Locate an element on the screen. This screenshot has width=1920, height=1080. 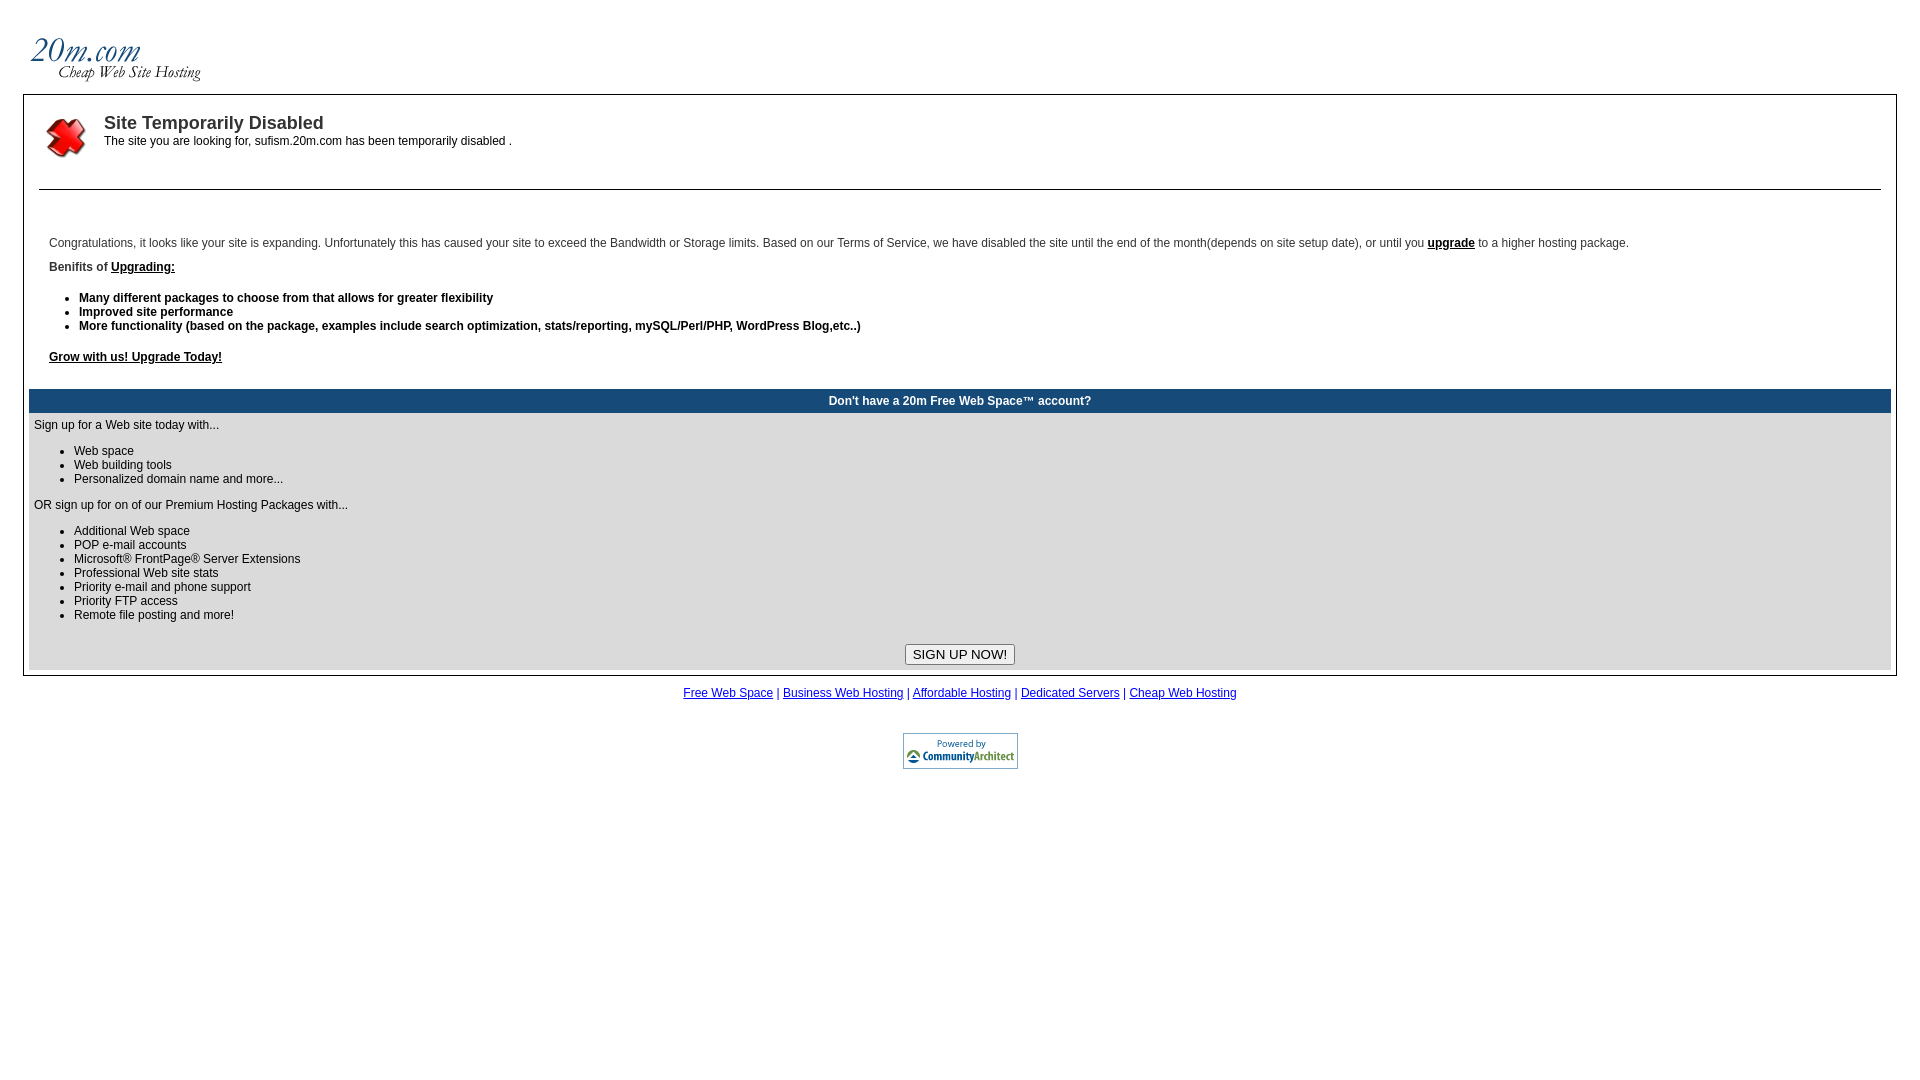
Cheap Web Hosting is located at coordinates (1182, 693).